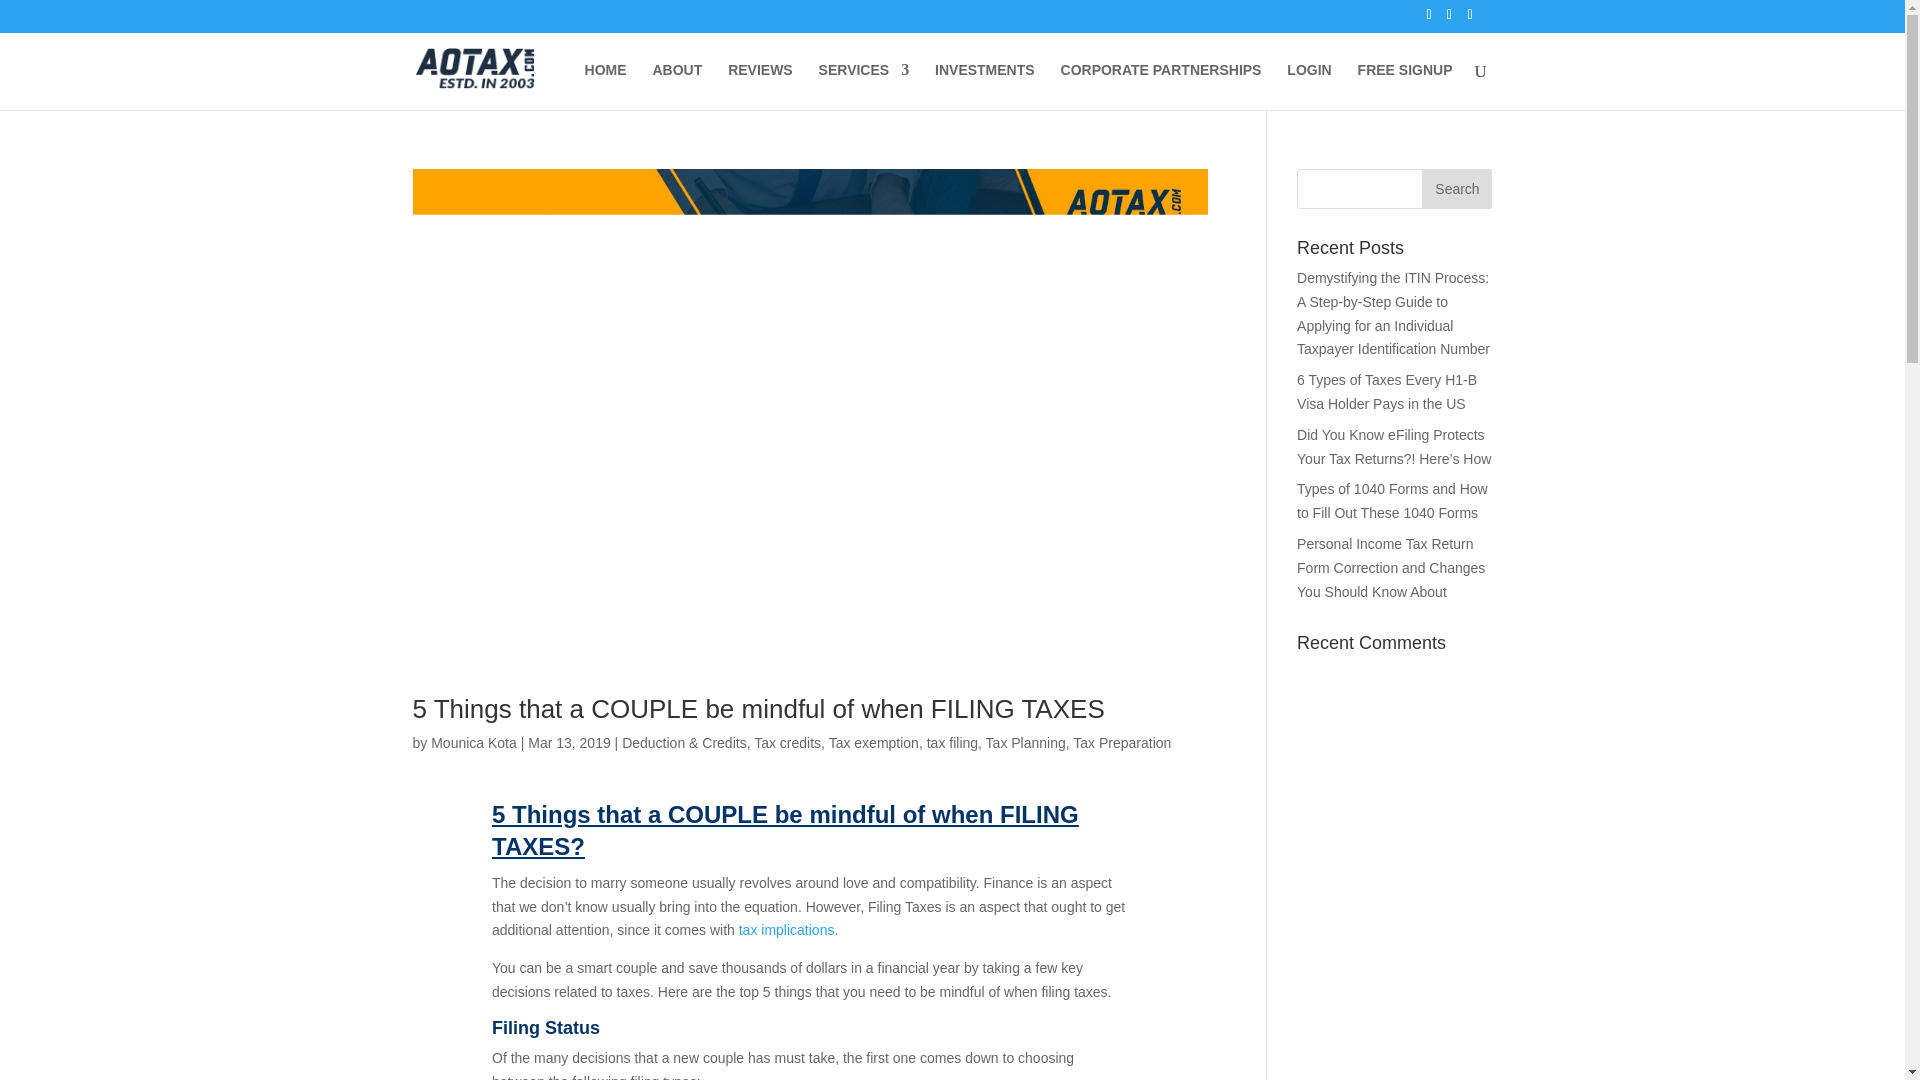 The height and width of the screenshot is (1080, 1920). I want to click on HOME, so click(606, 86).